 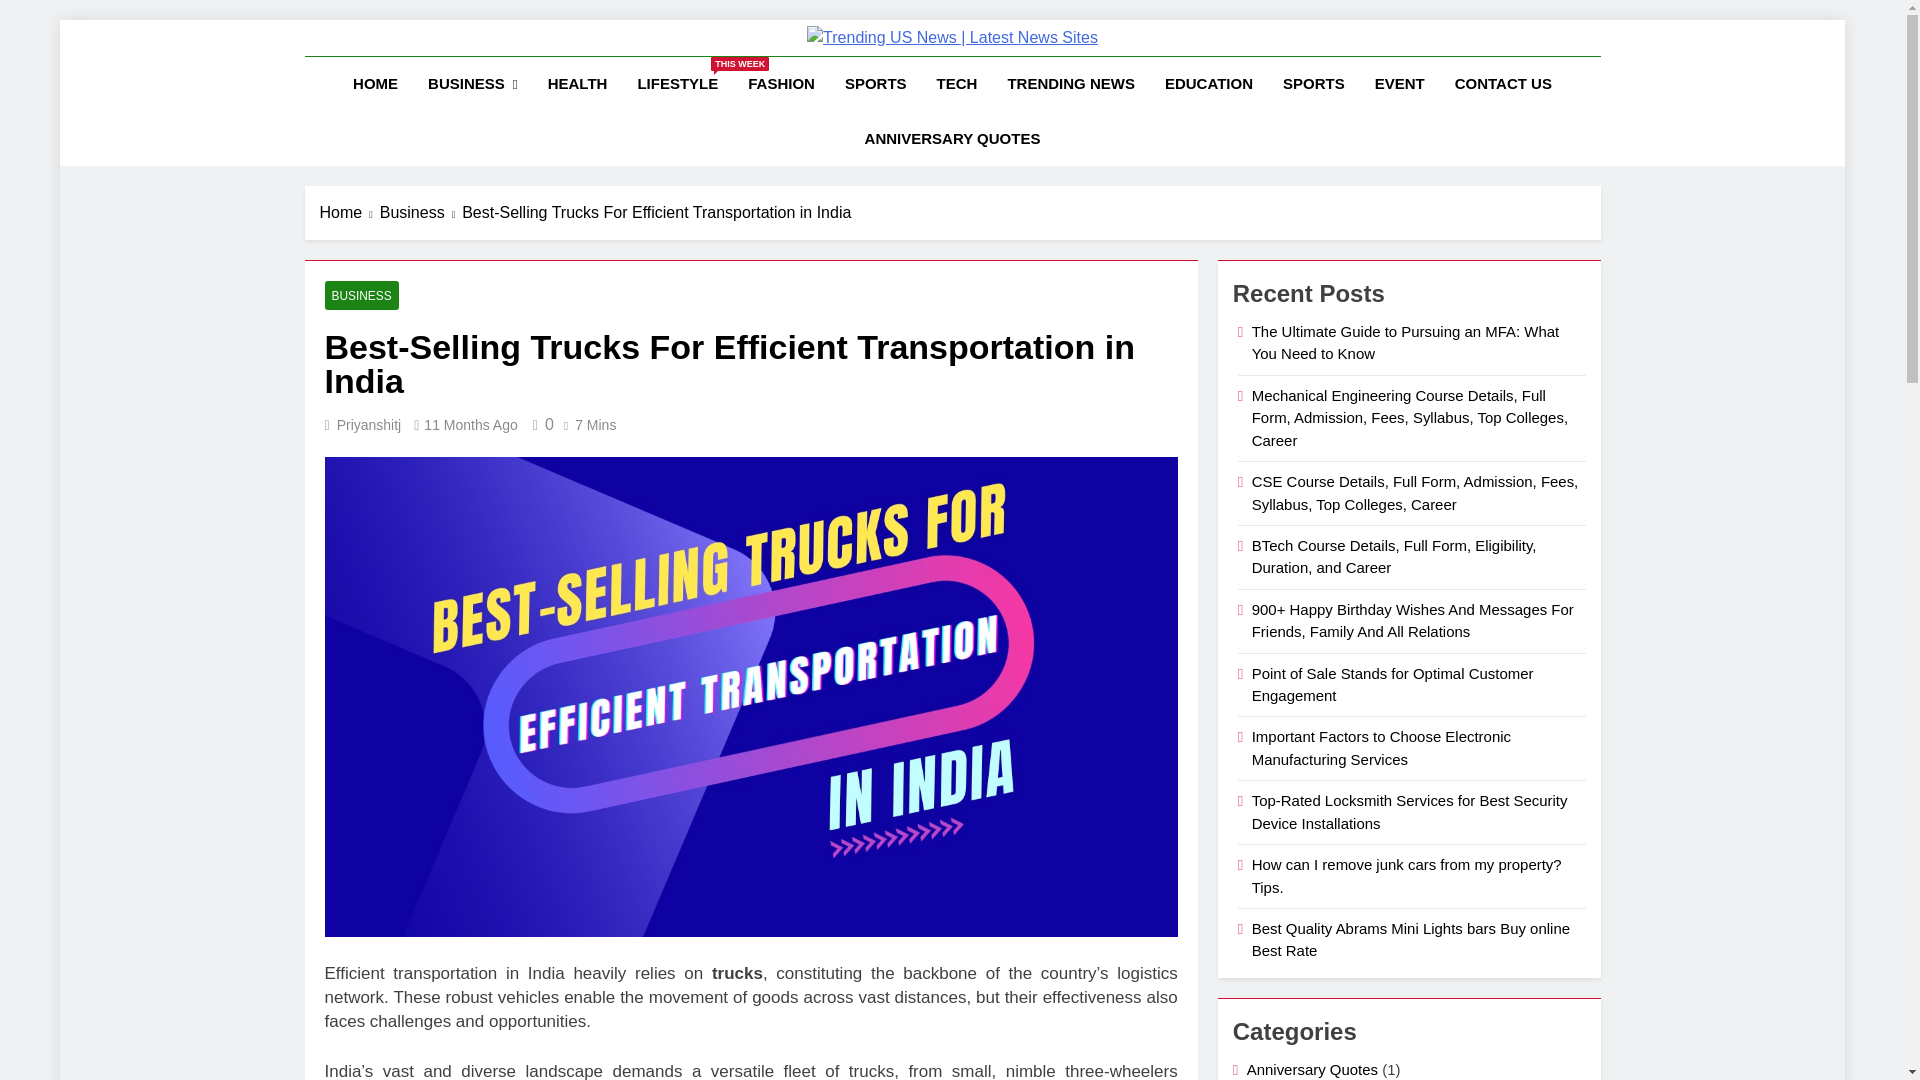 What do you see at coordinates (540, 424) in the screenshot?
I see `ANNIVERSARY QUOTES` at bounding box center [540, 424].